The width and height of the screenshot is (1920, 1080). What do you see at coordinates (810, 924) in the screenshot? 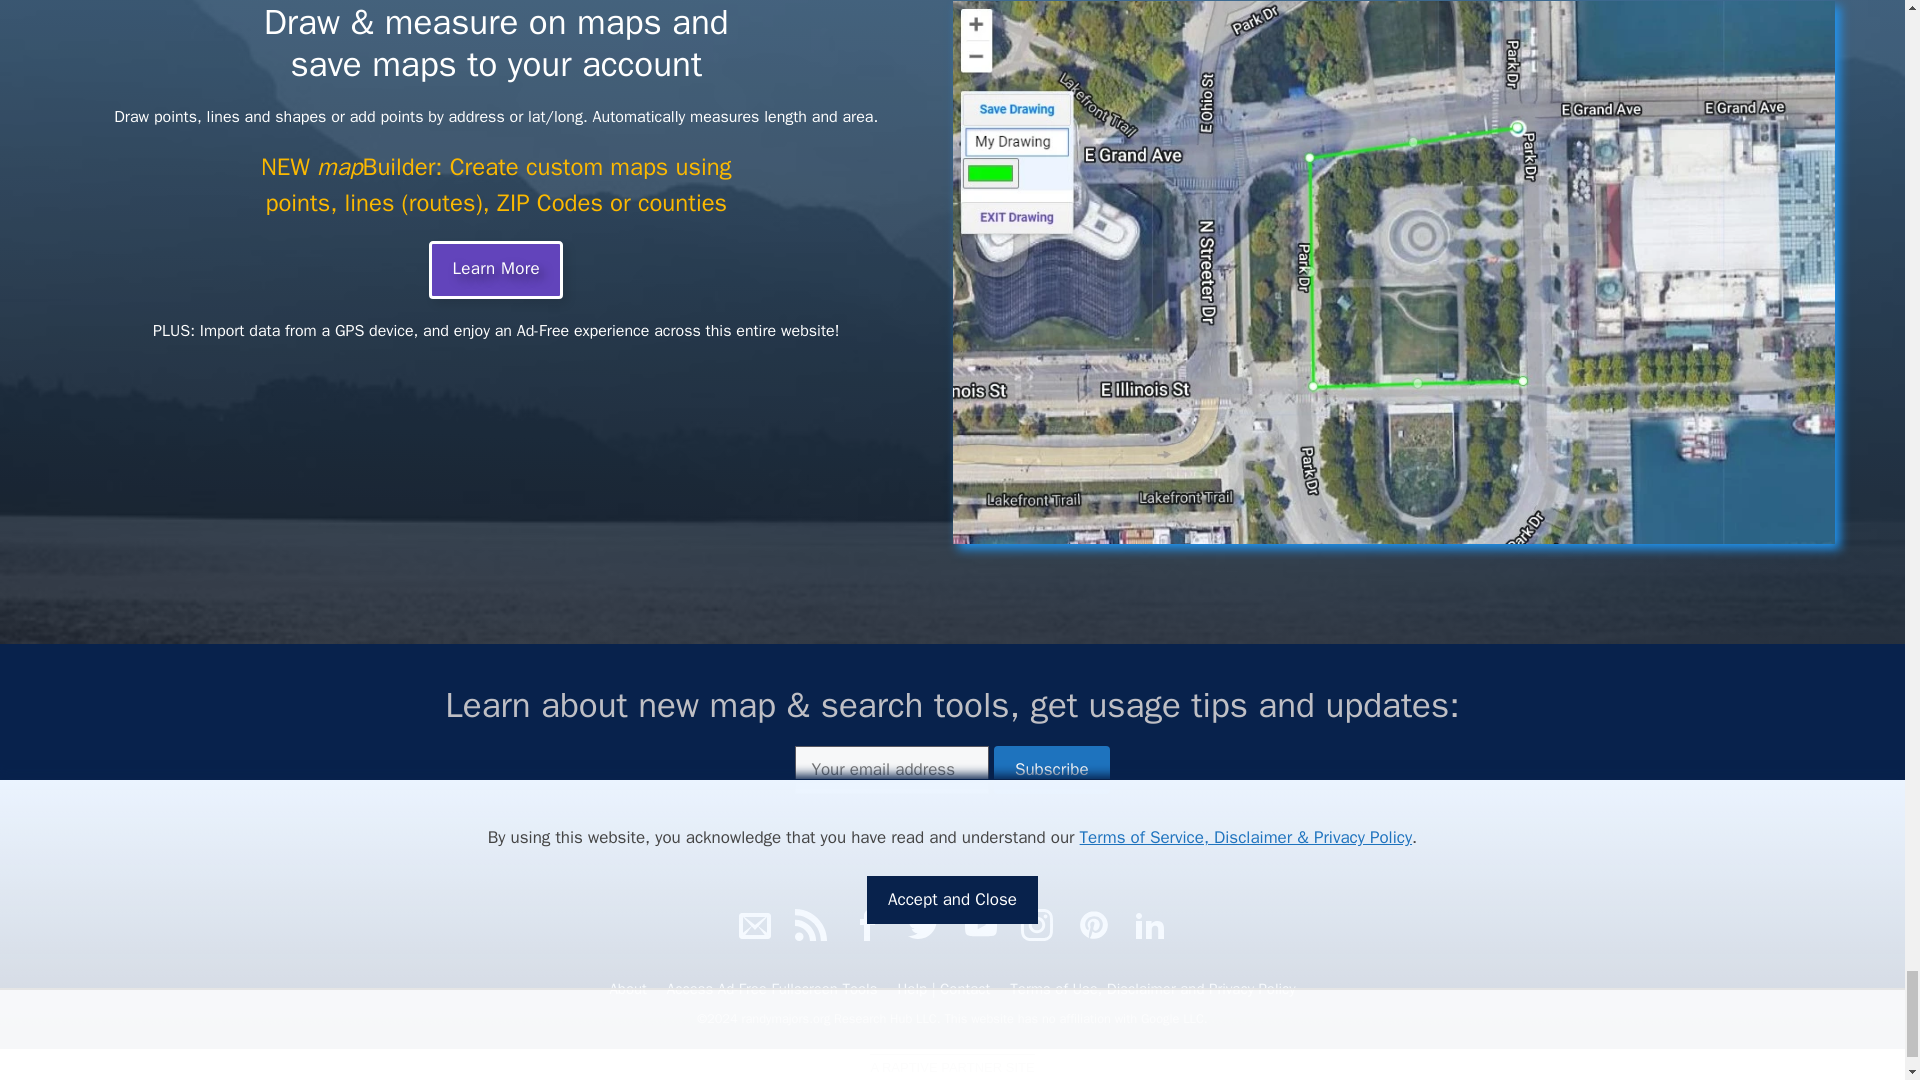
I see `Subscribe to randymajors.org Research Hub updates by RSS` at bounding box center [810, 924].